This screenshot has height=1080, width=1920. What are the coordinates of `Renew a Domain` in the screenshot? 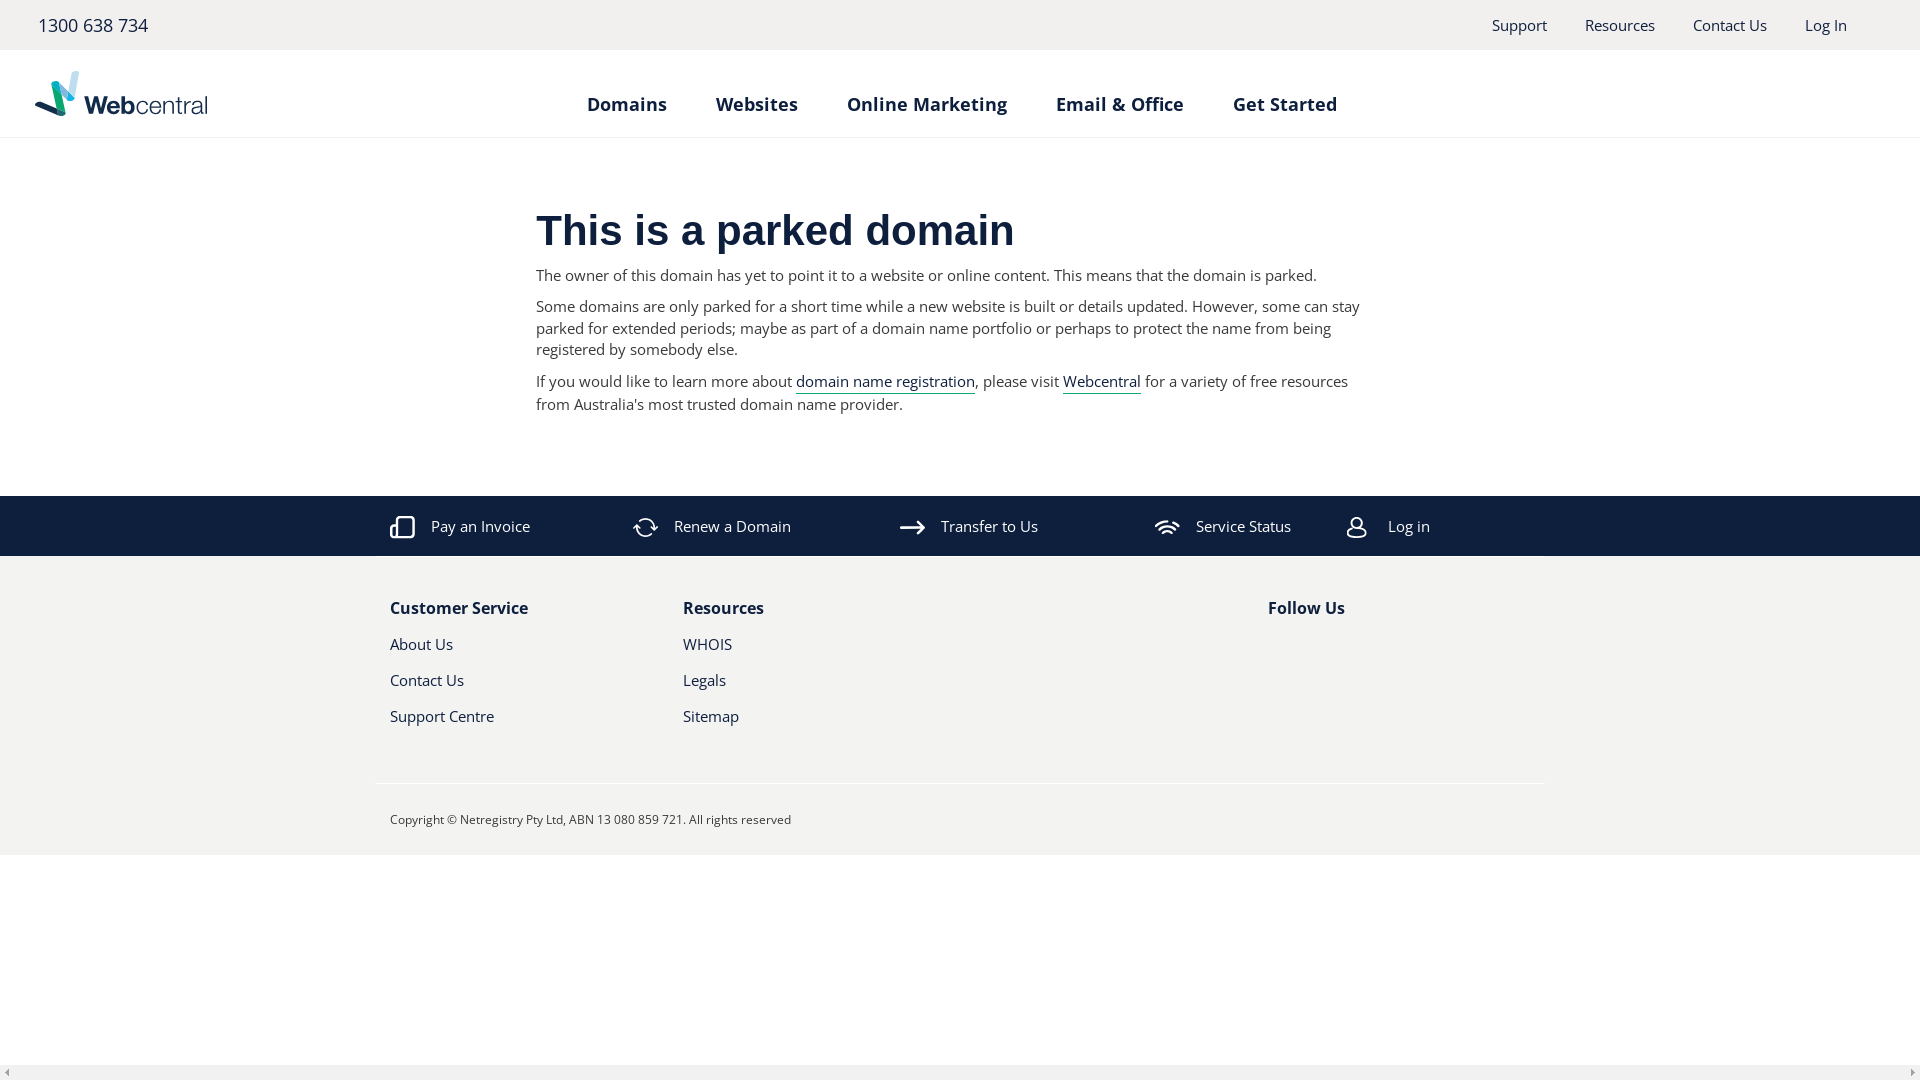 It's located at (713, 526).